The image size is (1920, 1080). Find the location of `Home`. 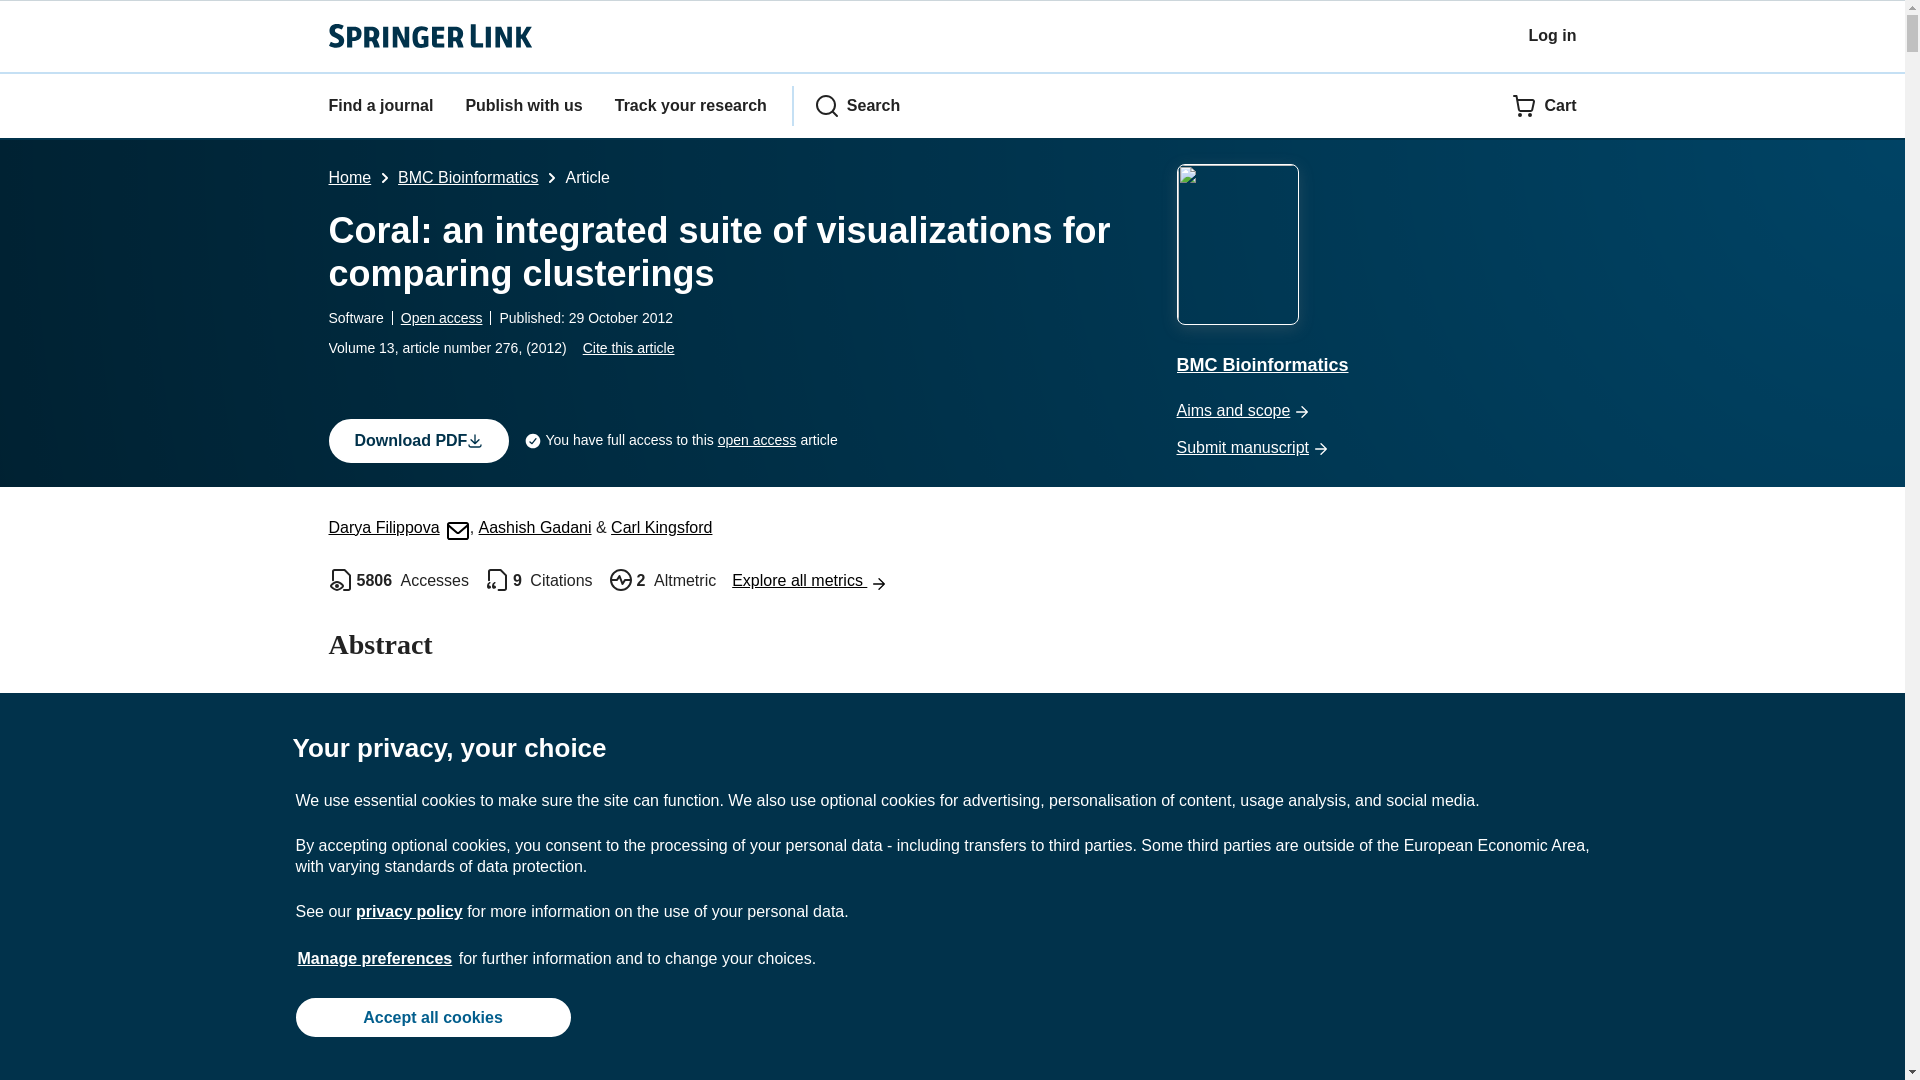

Home is located at coordinates (349, 176).